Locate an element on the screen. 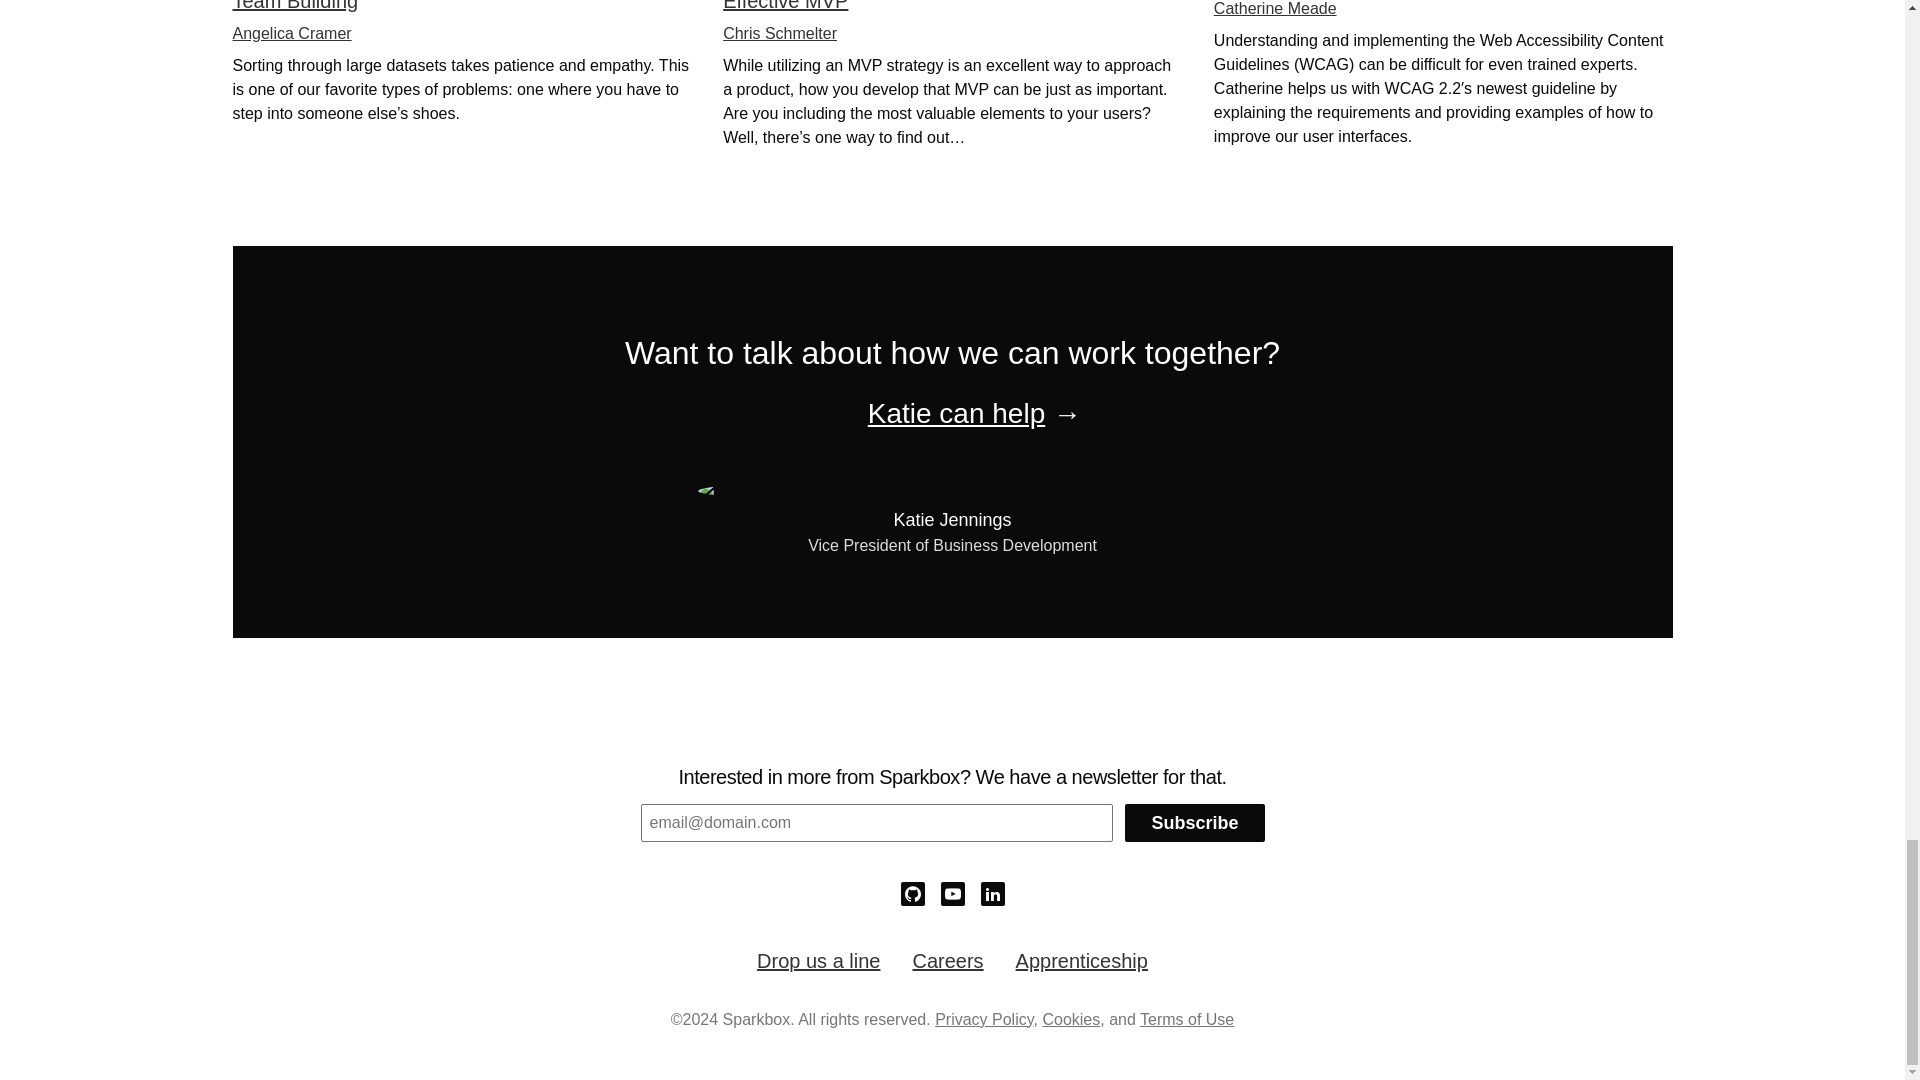 This screenshot has width=1920, height=1080. Katie can help is located at coordinates (956, 413).